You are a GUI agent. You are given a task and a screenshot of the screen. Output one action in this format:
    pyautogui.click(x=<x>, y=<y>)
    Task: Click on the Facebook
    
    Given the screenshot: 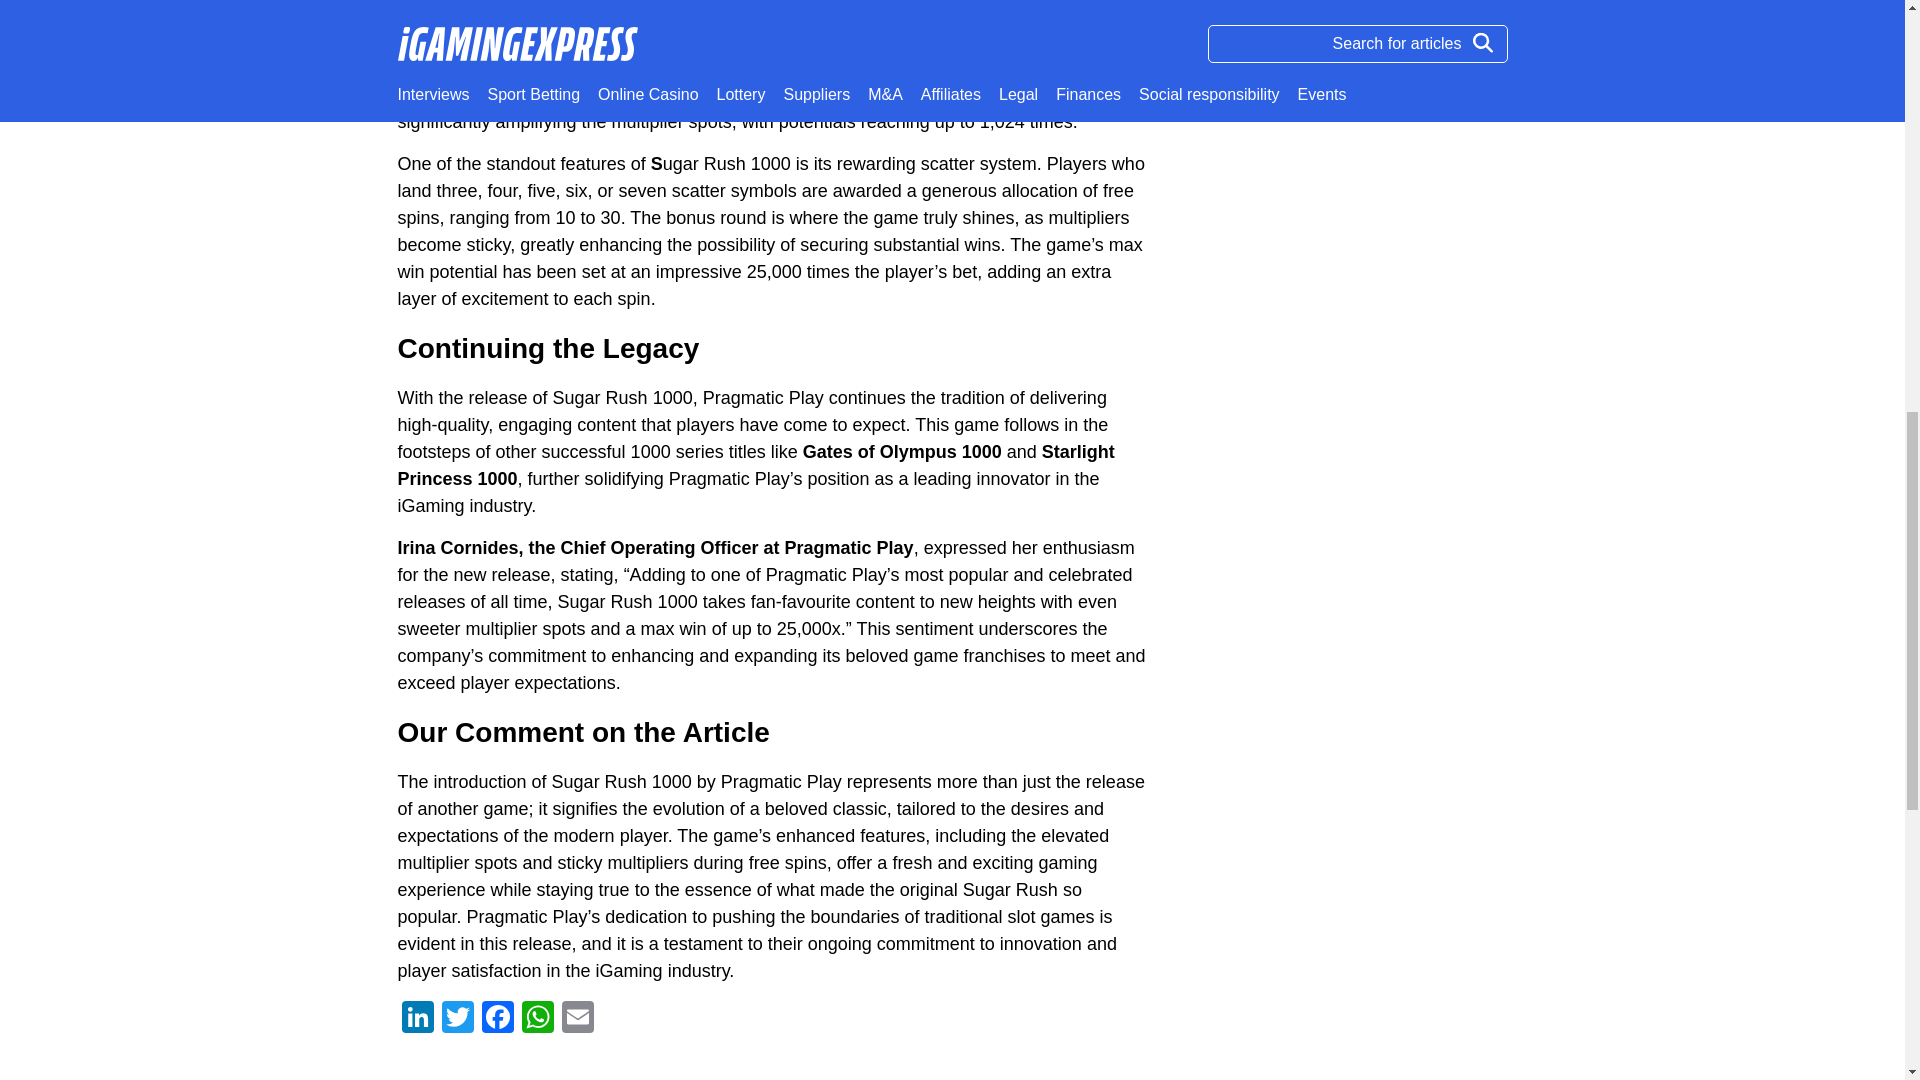 What is the action you would take?
    pyautogui.click(x=498, y=1019)
    